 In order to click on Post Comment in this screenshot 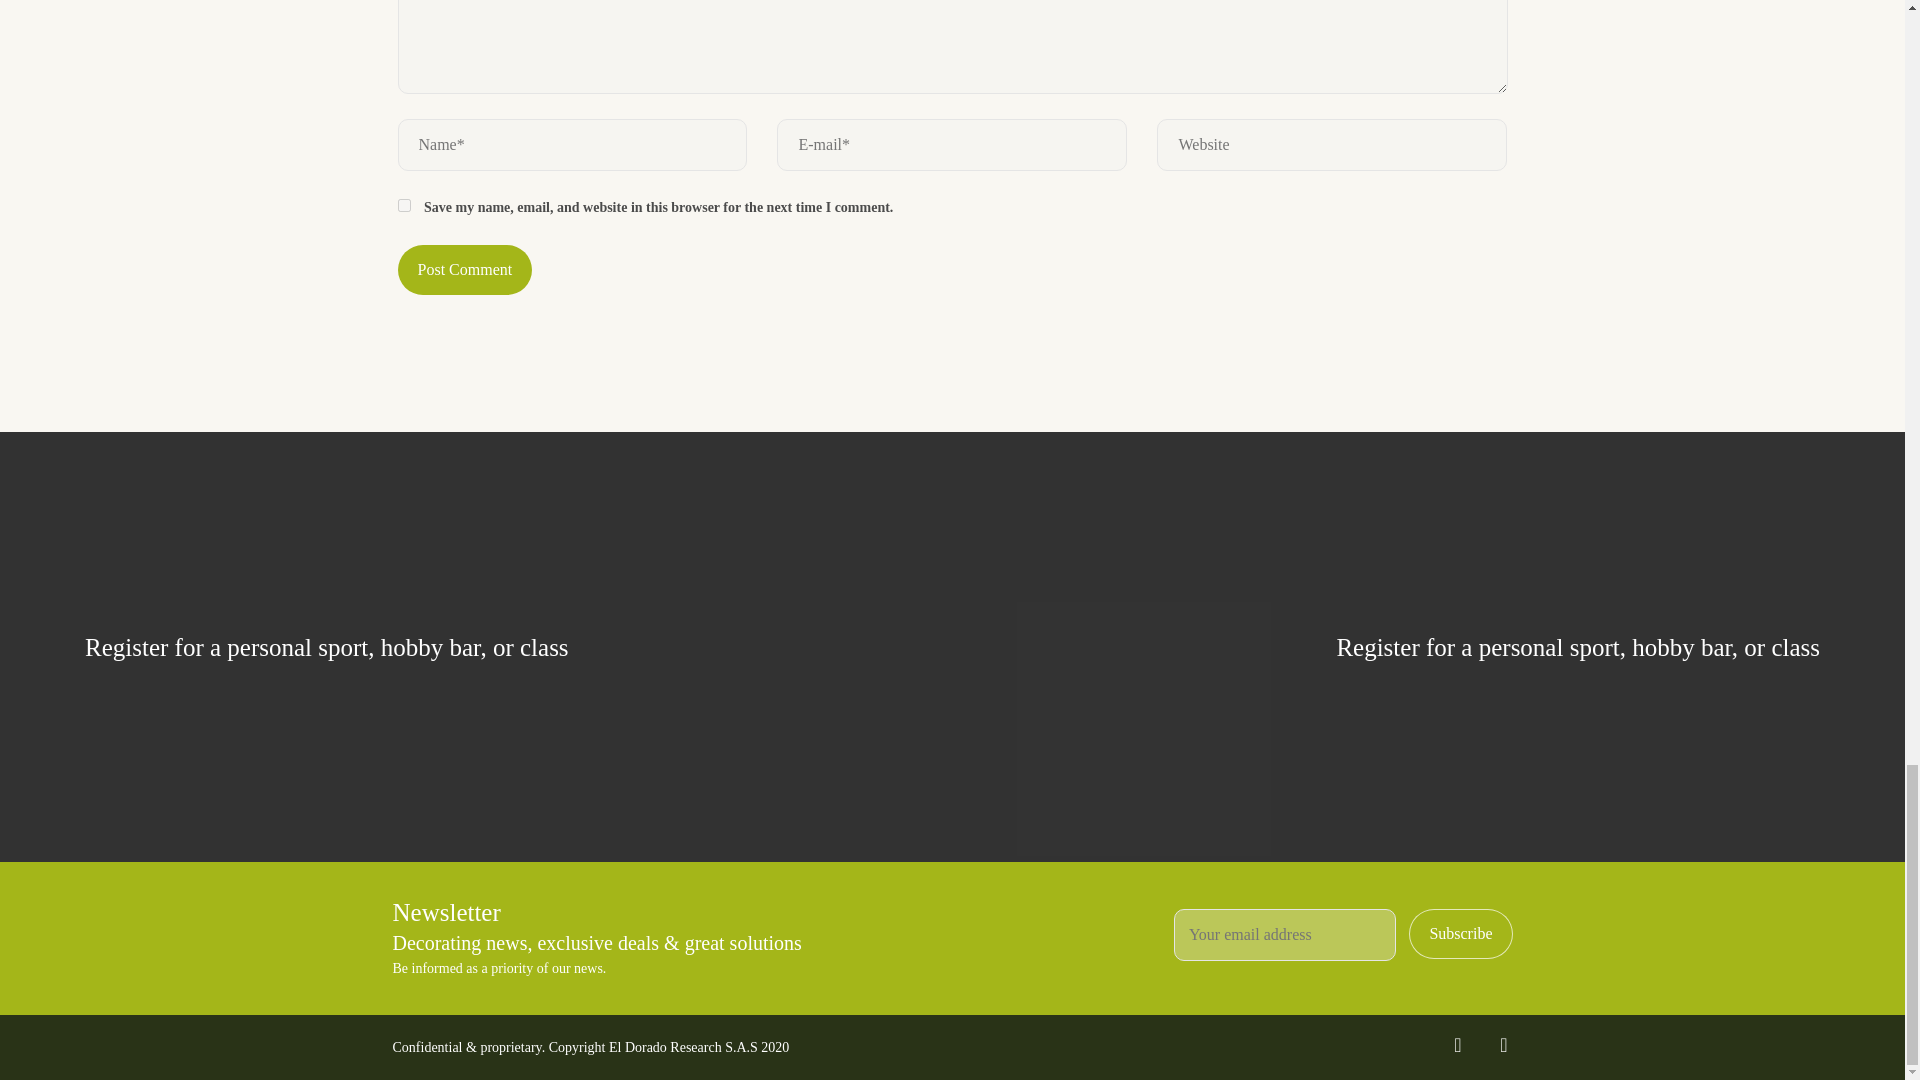, I will do `click(465, 270)`.